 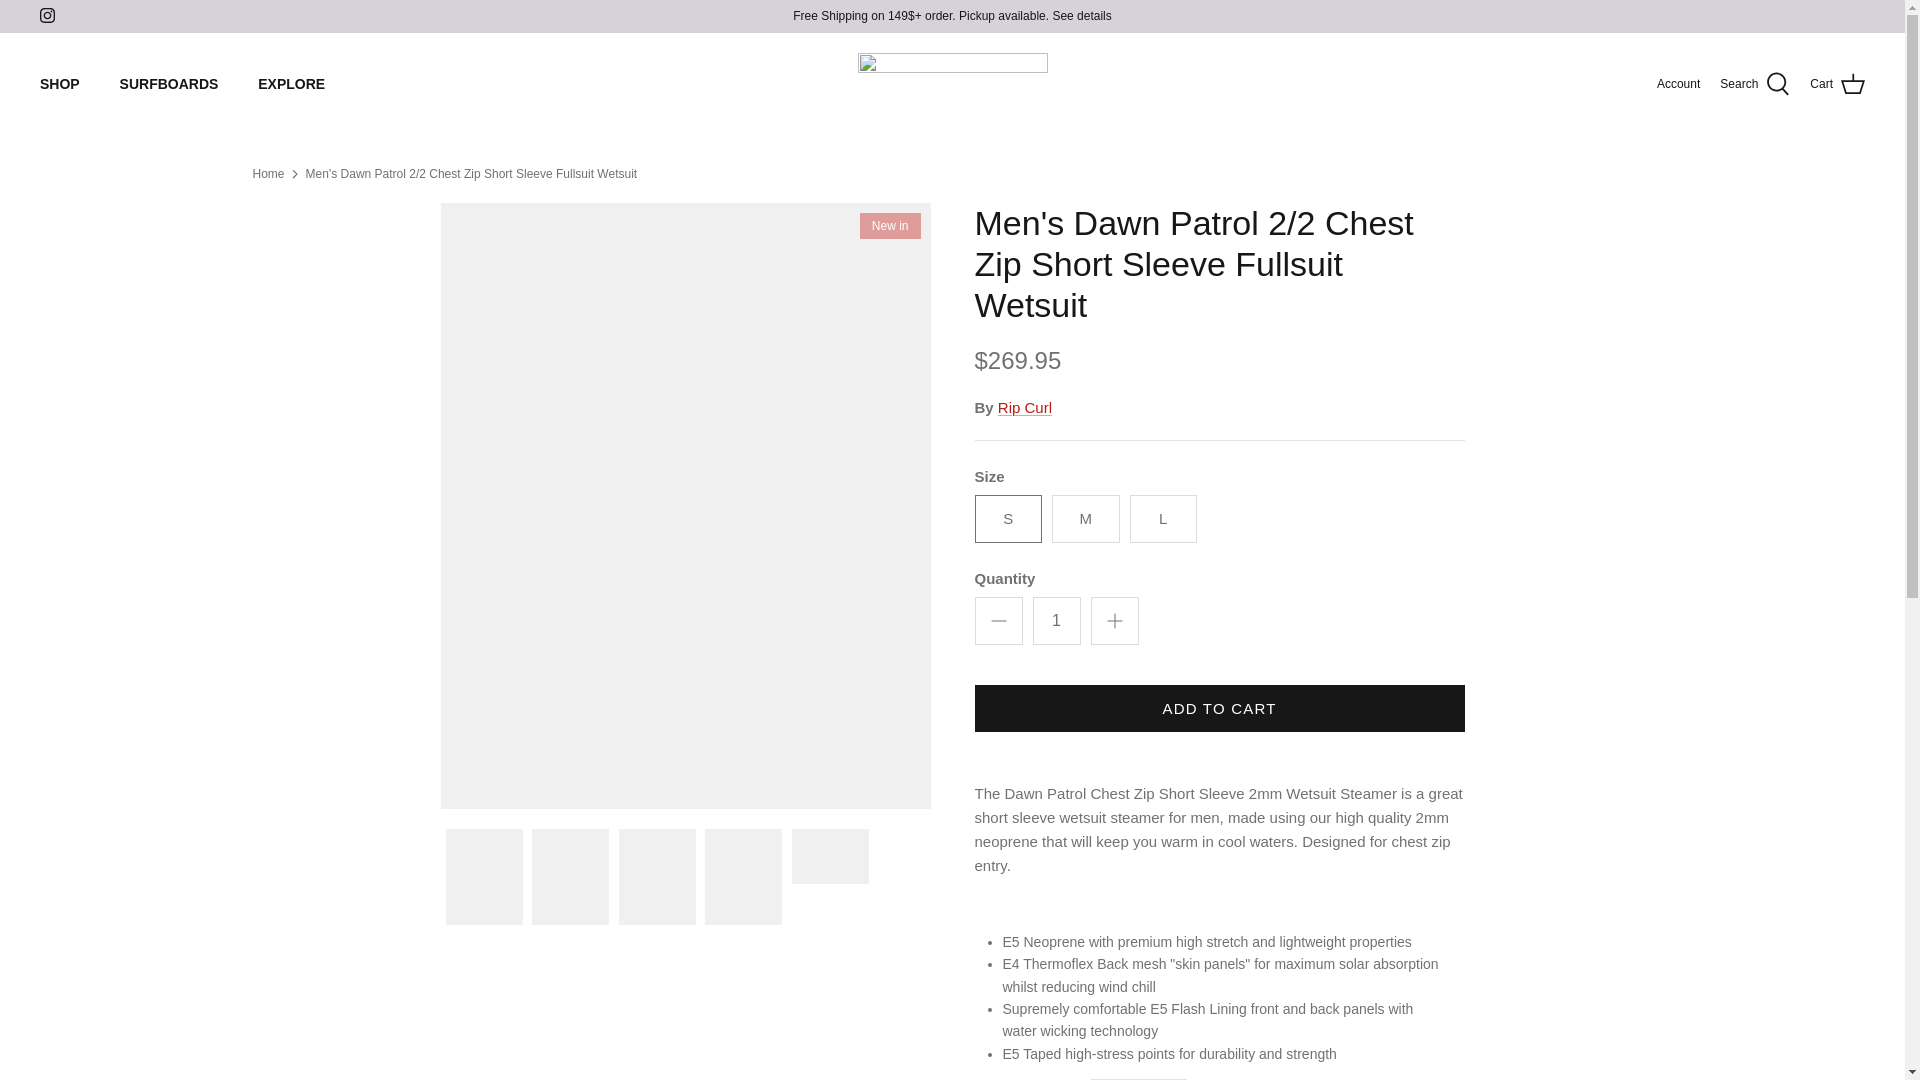 What do you see at coordinates (1678, 84) in the screenshot?
I see `Account` at bounding box center [1678, 84].